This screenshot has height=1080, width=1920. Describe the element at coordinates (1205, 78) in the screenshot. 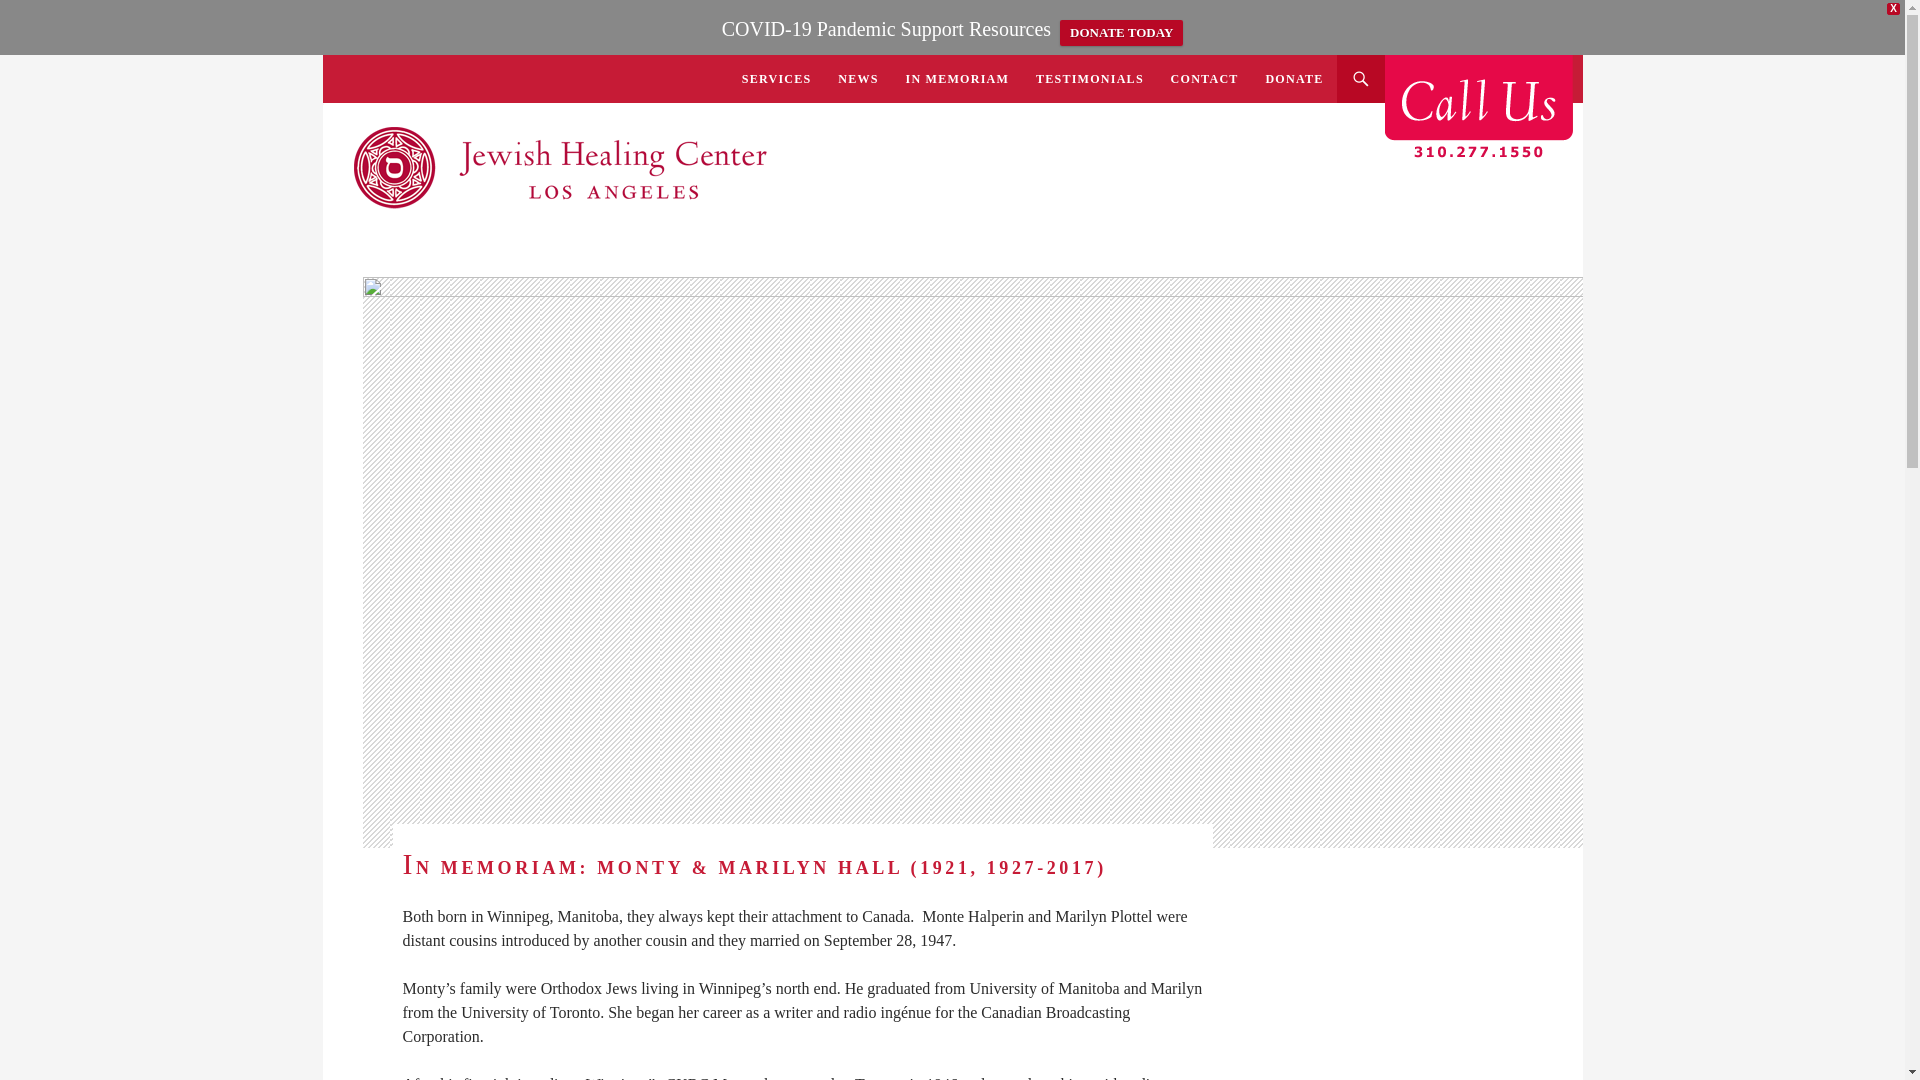

I see `CONTACT` at that location.